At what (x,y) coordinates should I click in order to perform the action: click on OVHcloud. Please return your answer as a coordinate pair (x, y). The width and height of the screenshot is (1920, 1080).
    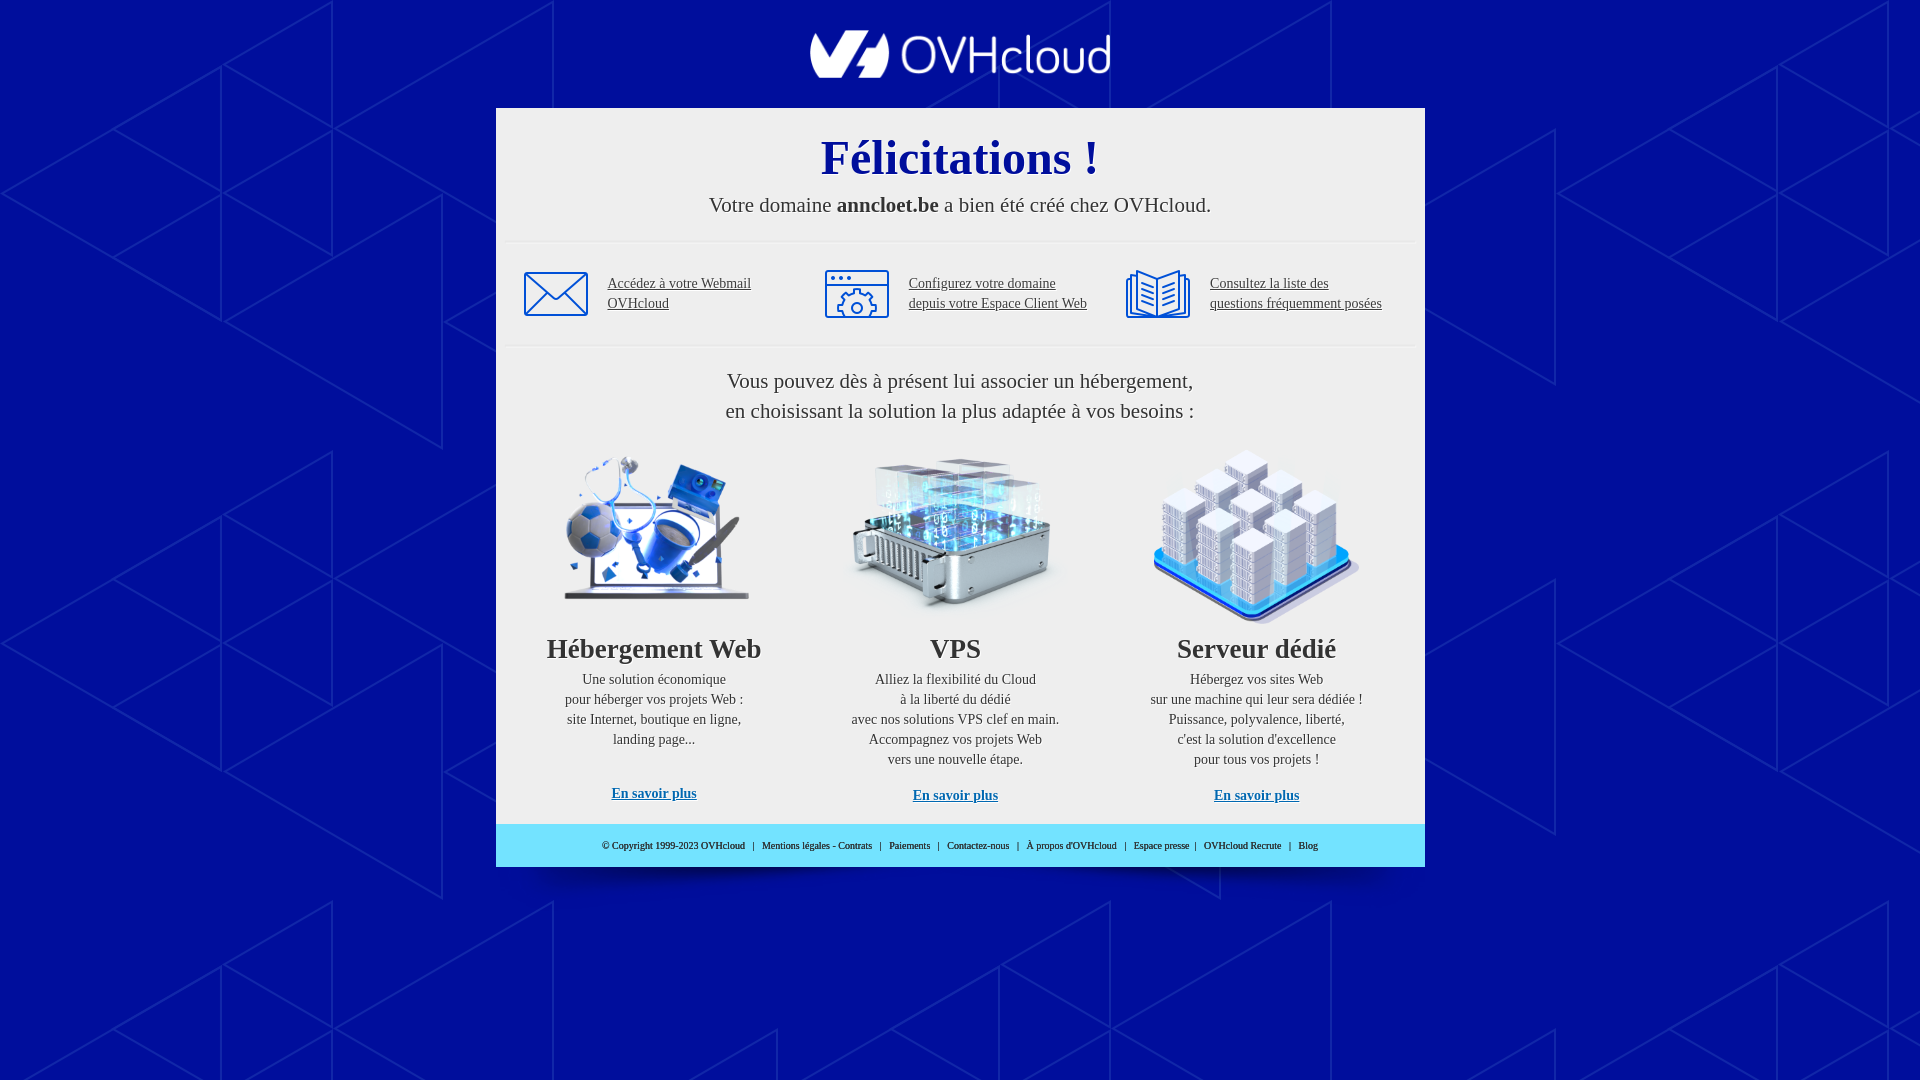
    Looking at the image, I should click on (960, 72).